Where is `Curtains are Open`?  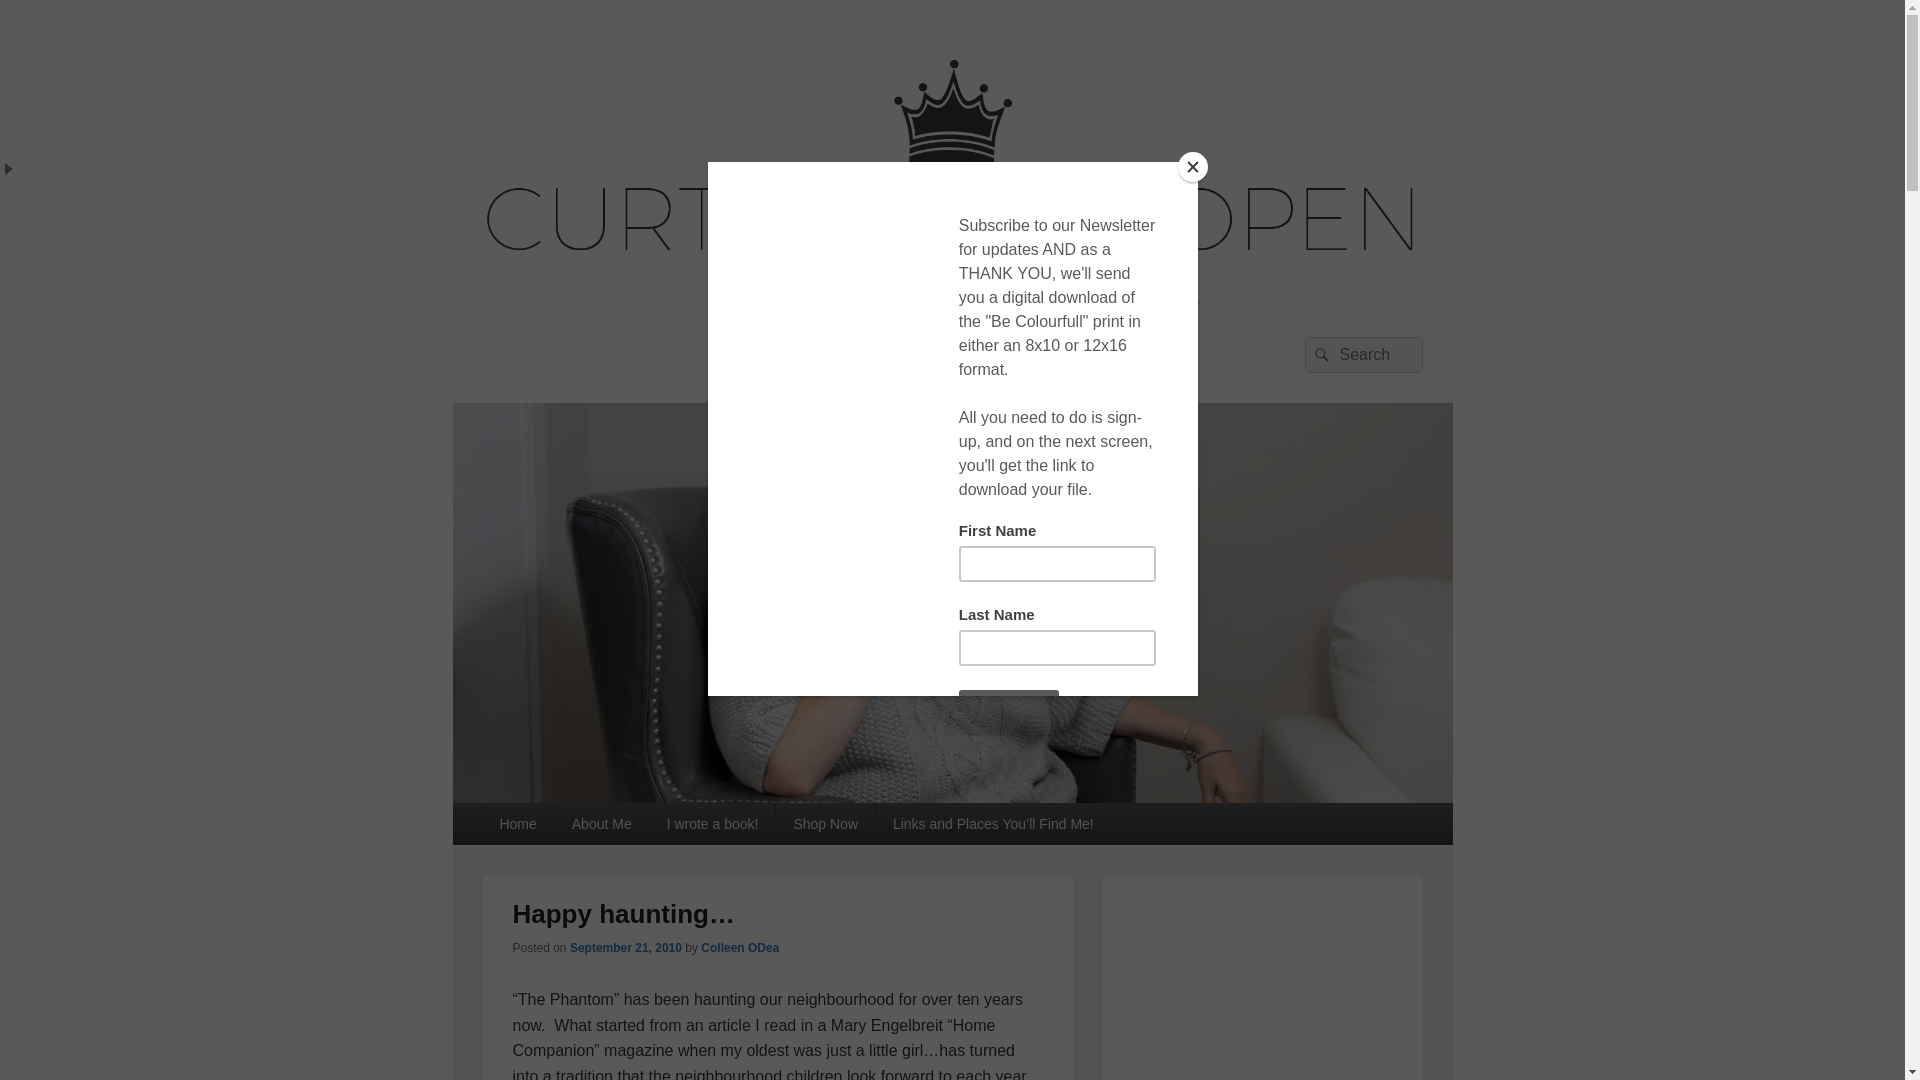
Curtains are Open is located at coordinates (951, 797).